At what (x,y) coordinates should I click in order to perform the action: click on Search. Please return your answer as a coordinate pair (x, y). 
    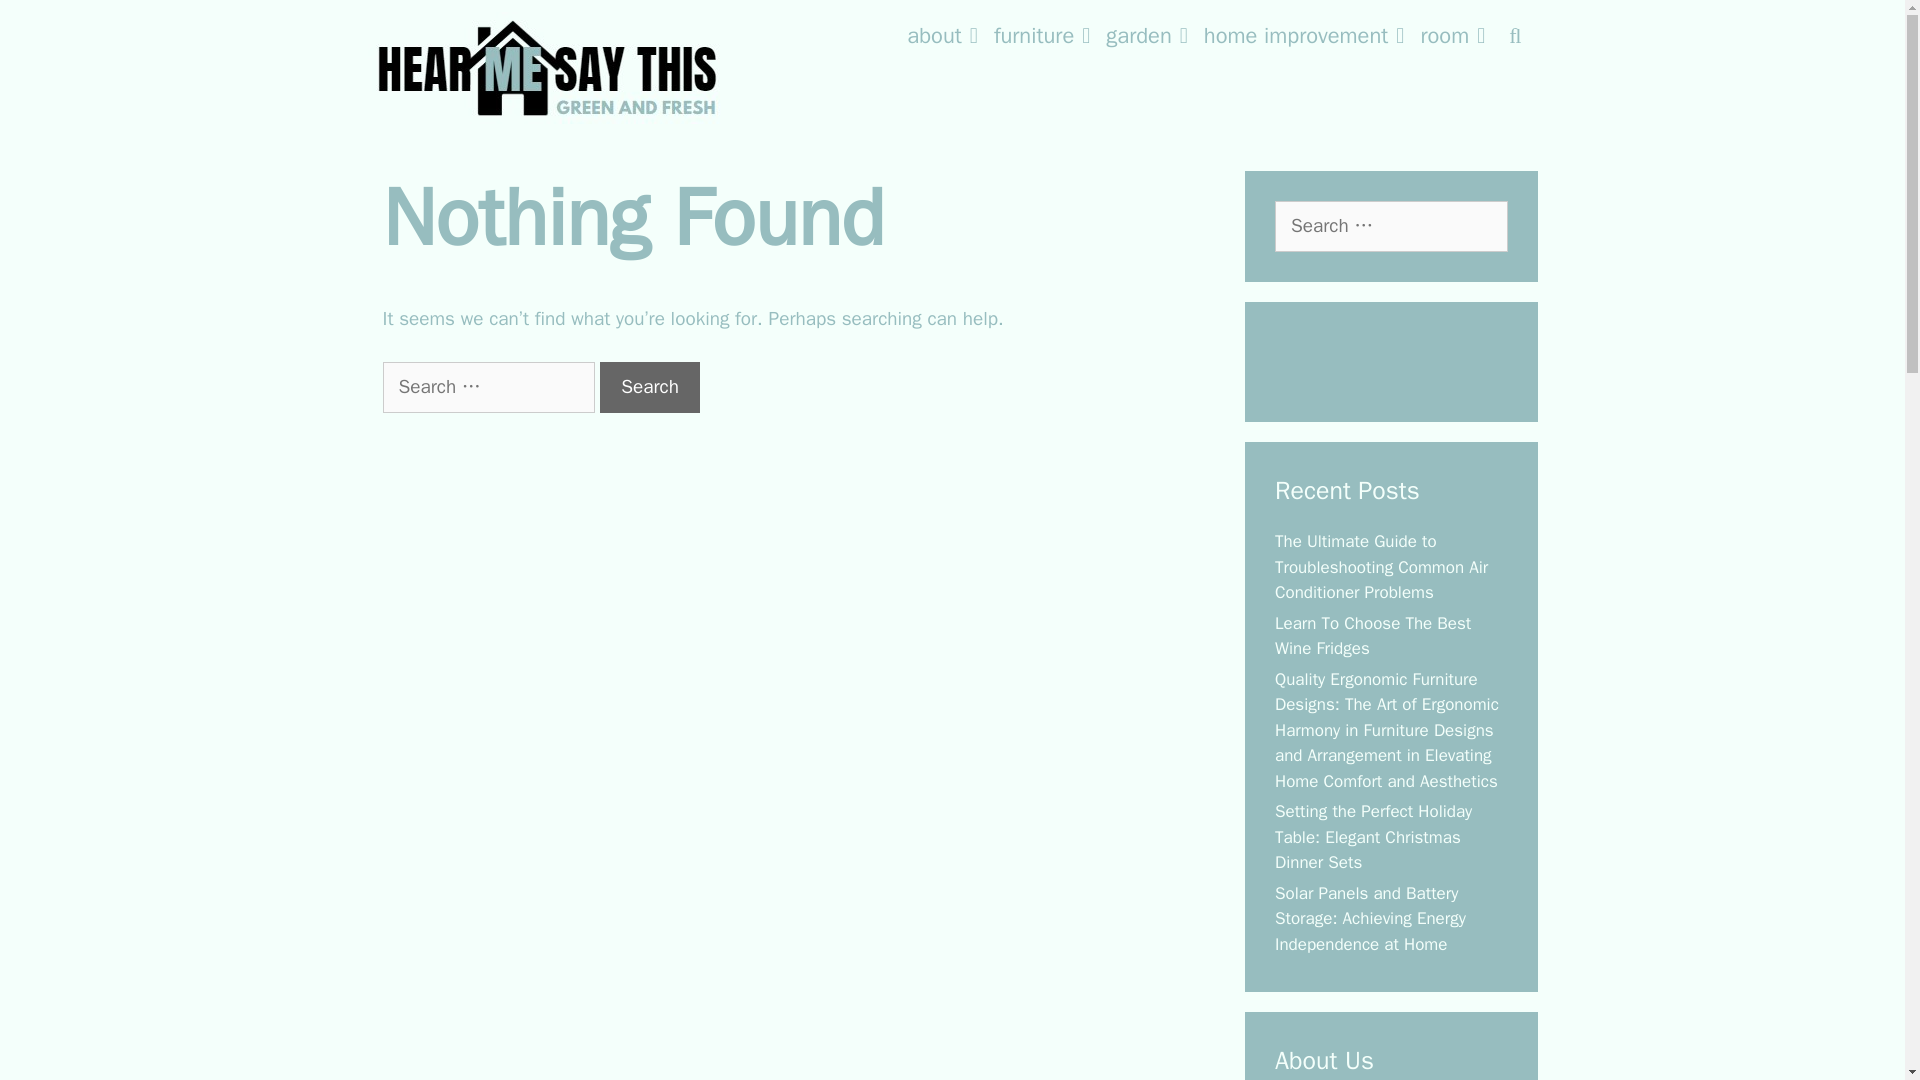
    Looking at the image, I should click on (318, 24).